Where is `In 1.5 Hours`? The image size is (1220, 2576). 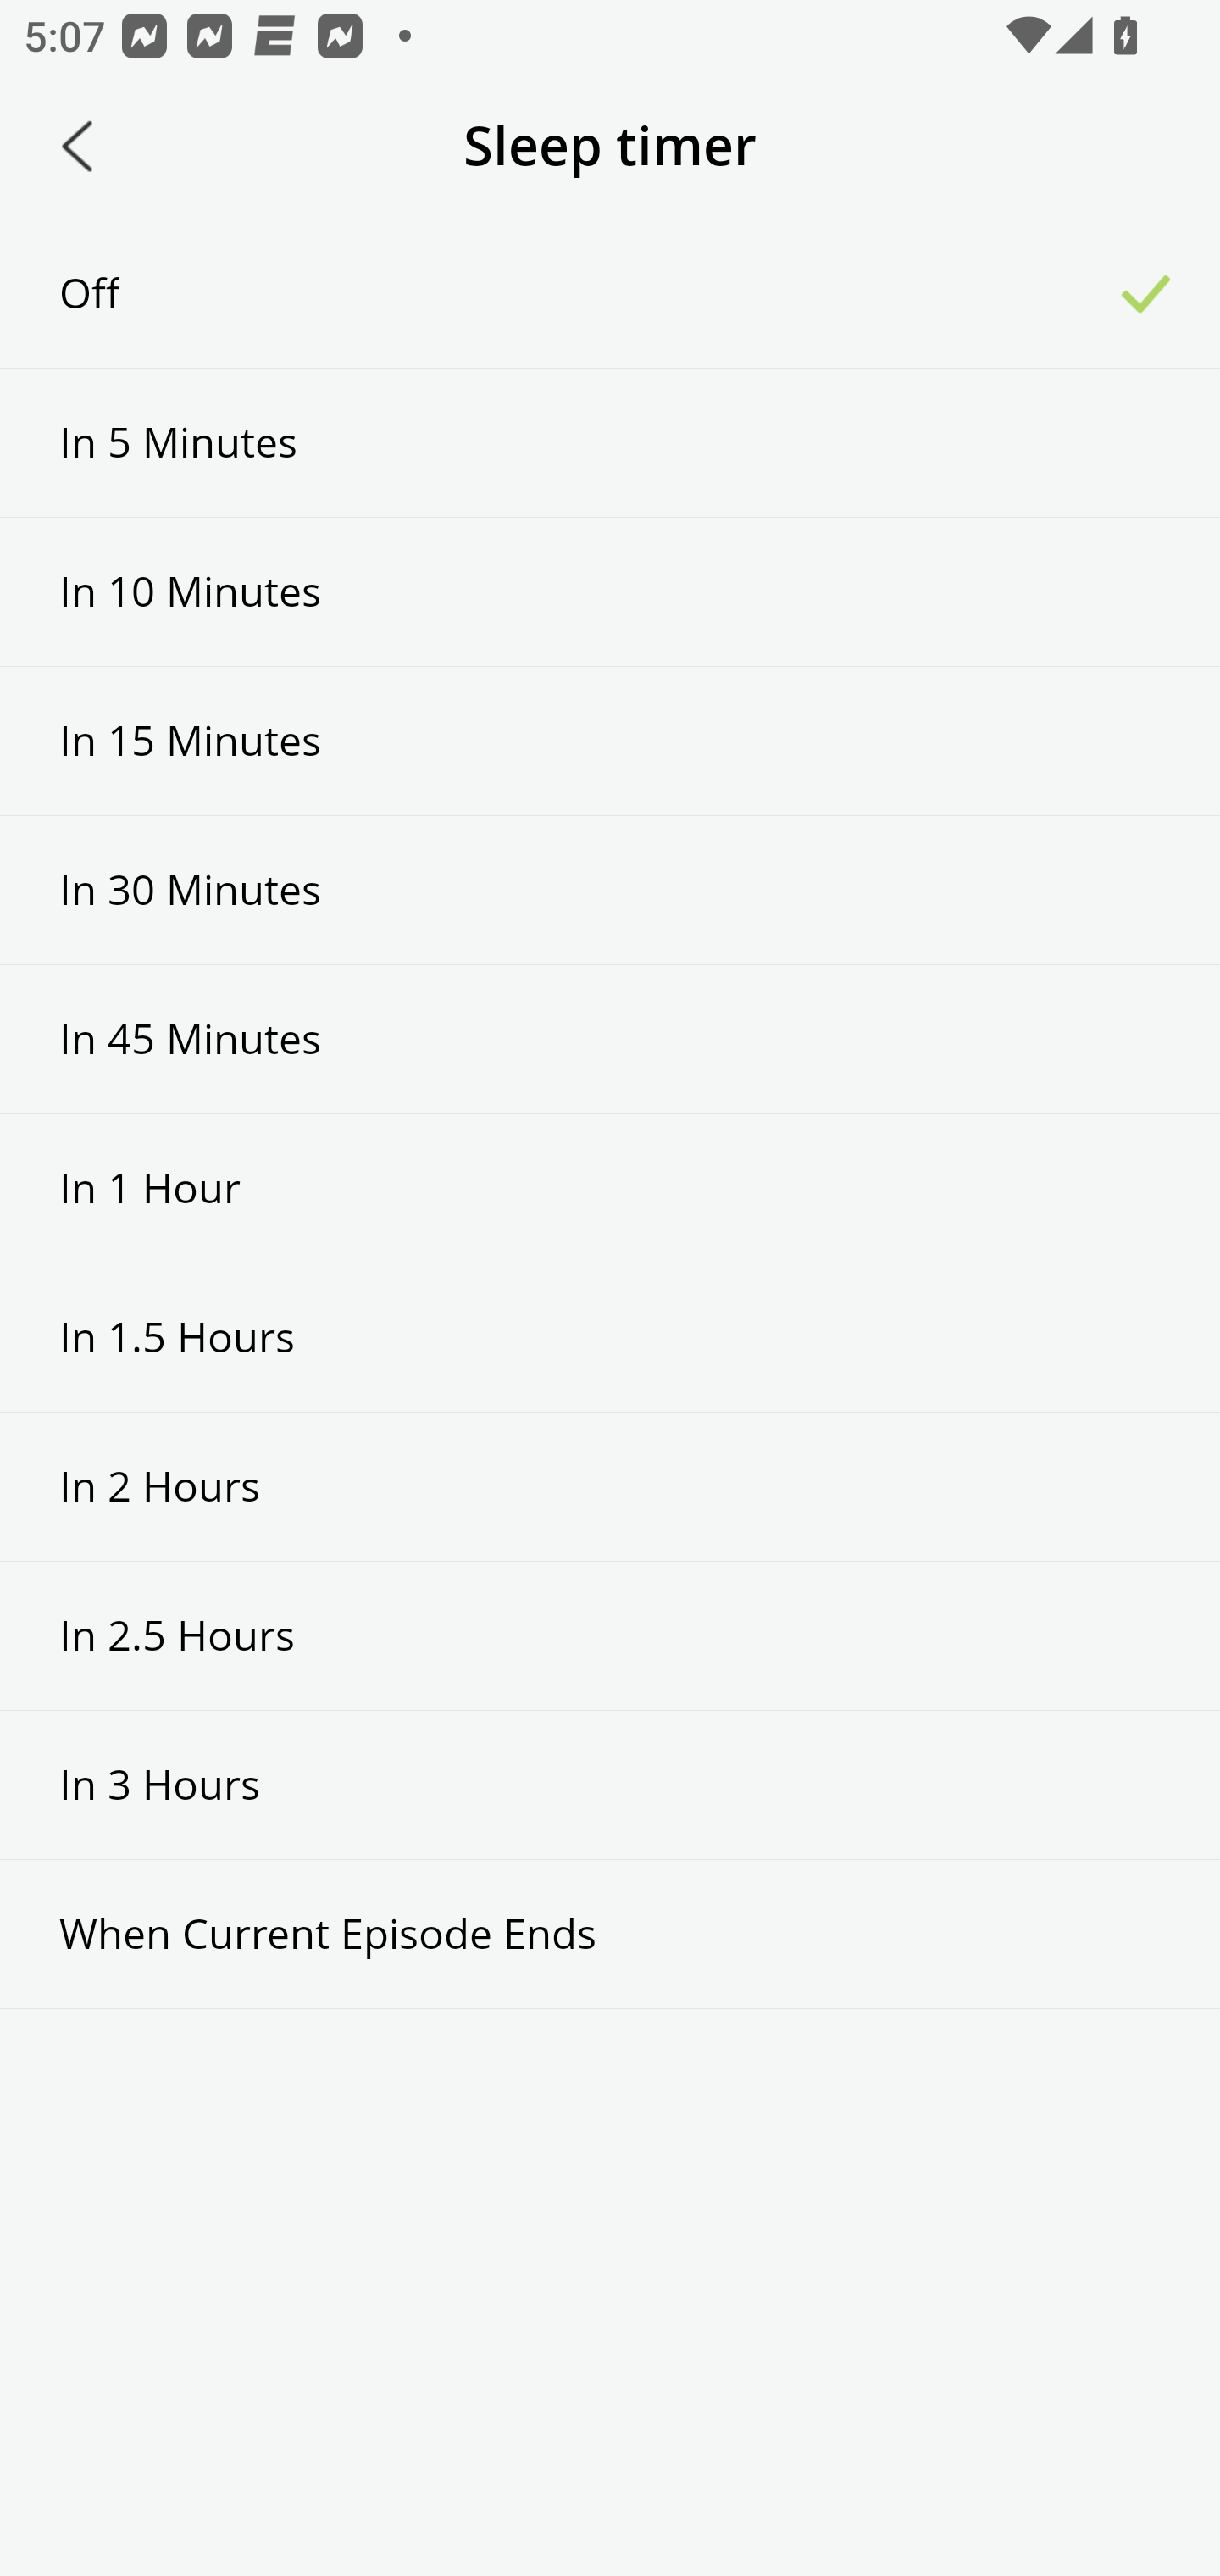 In 1.5 Hours is located at coordinates (610, 1336).